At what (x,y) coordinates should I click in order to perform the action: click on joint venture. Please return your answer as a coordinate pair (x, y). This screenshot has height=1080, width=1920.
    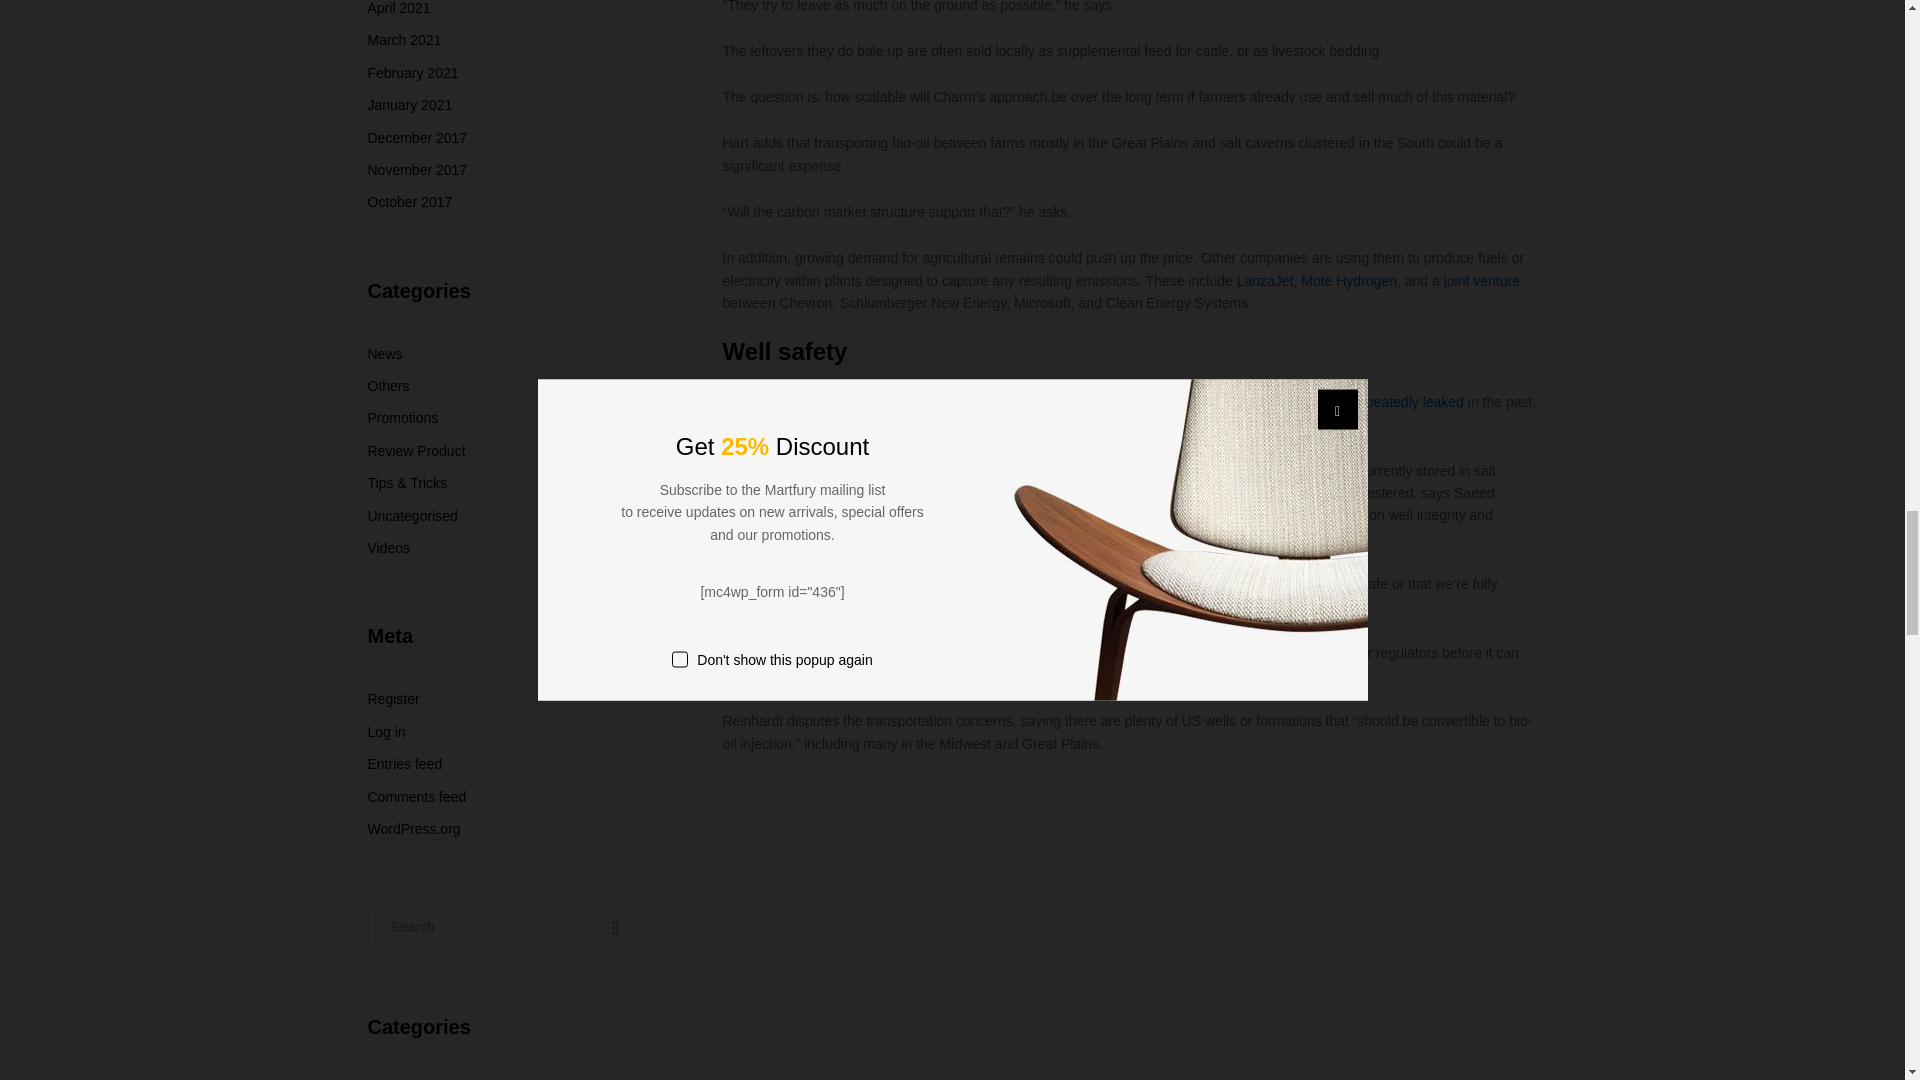
    Looking at the image, I should click on (1482, 281).